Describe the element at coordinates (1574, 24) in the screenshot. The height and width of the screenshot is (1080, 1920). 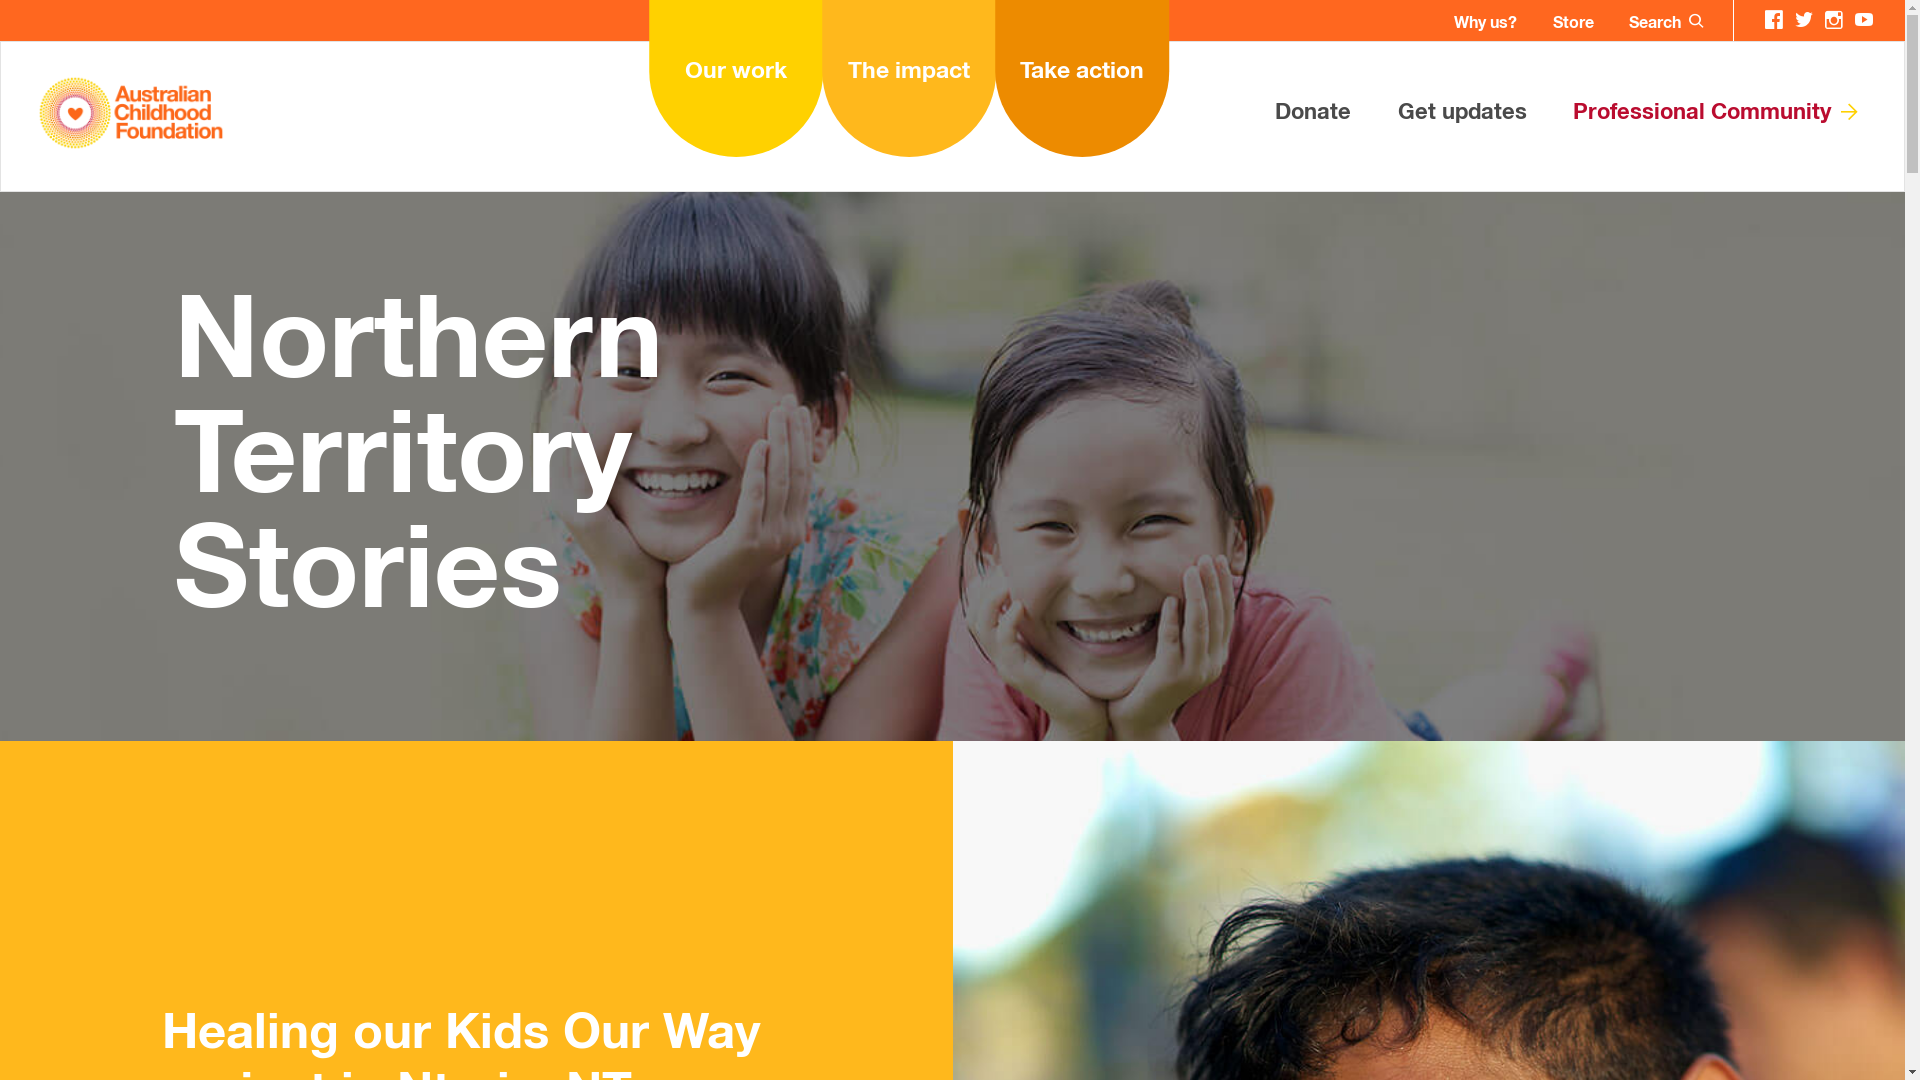
I see `Store` at that location.